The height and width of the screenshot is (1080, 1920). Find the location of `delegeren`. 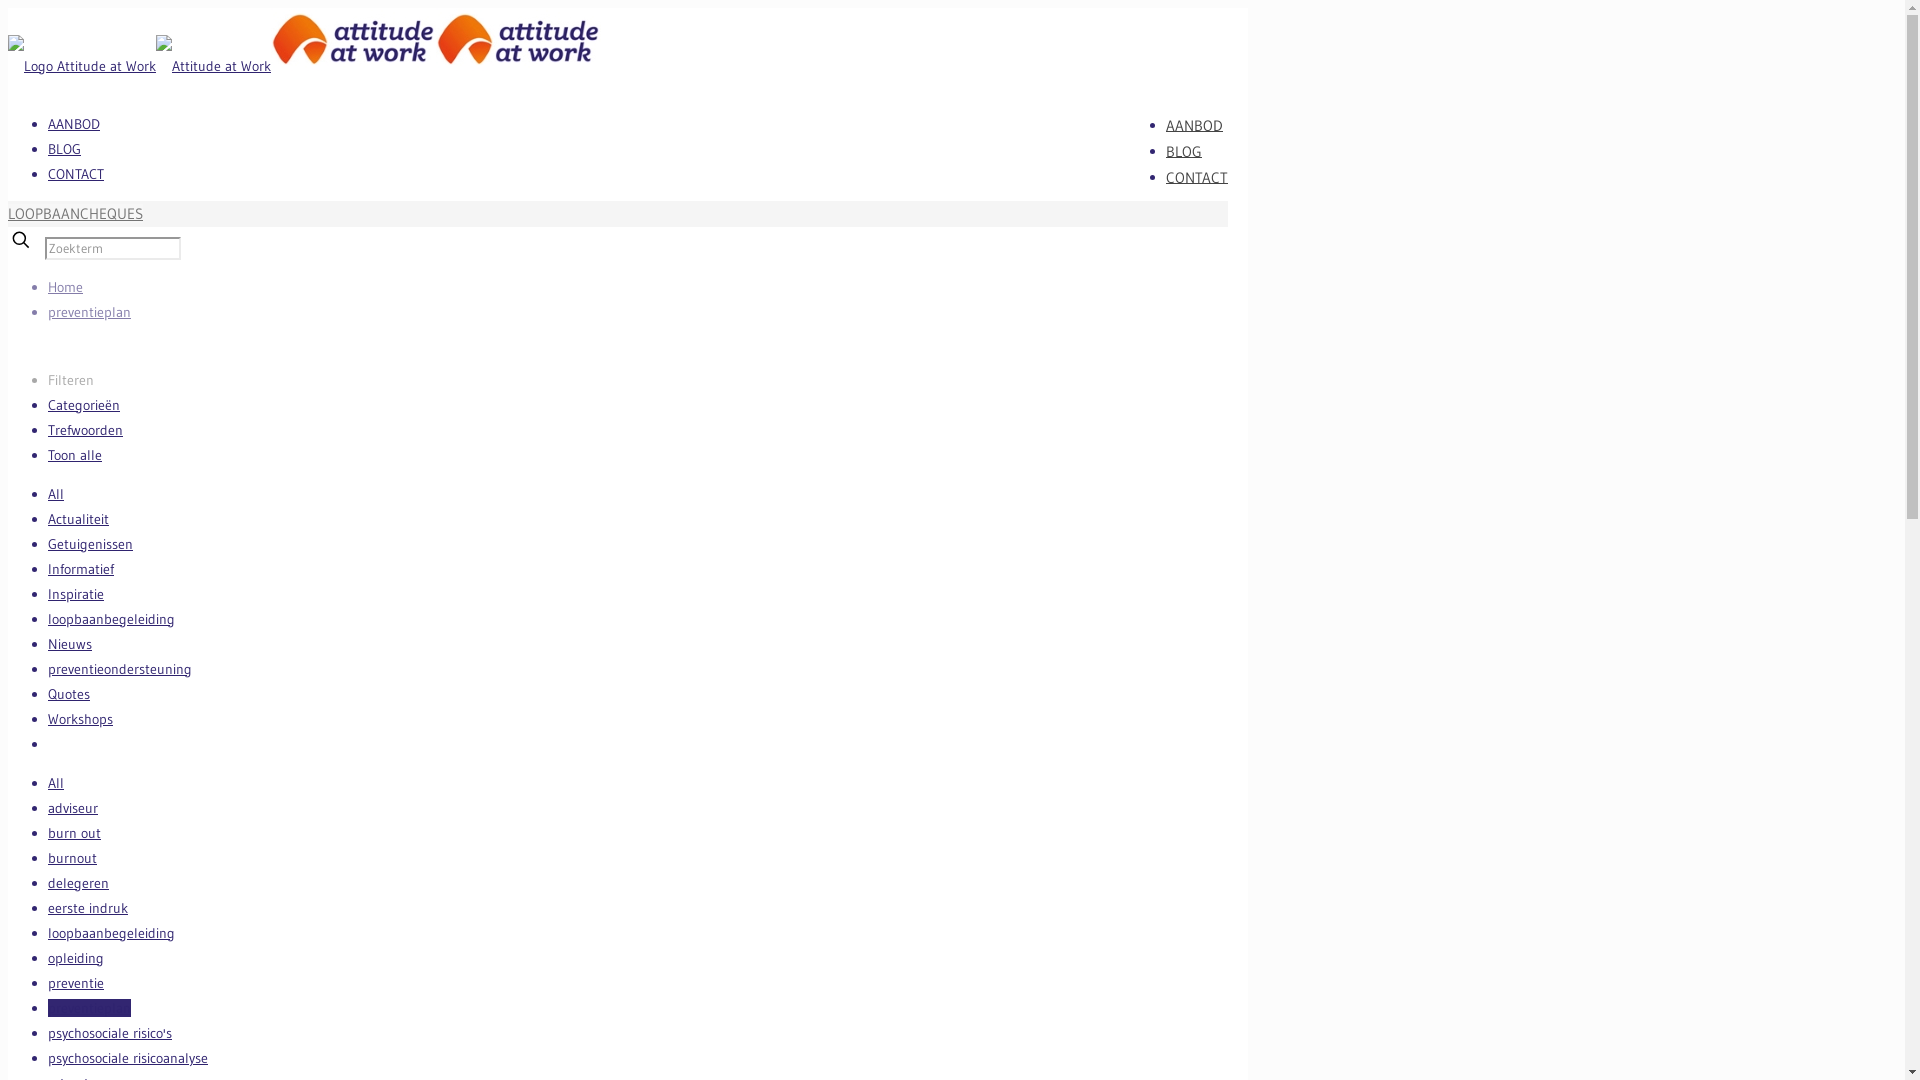

delegeren is located at coordinates (78, 883).